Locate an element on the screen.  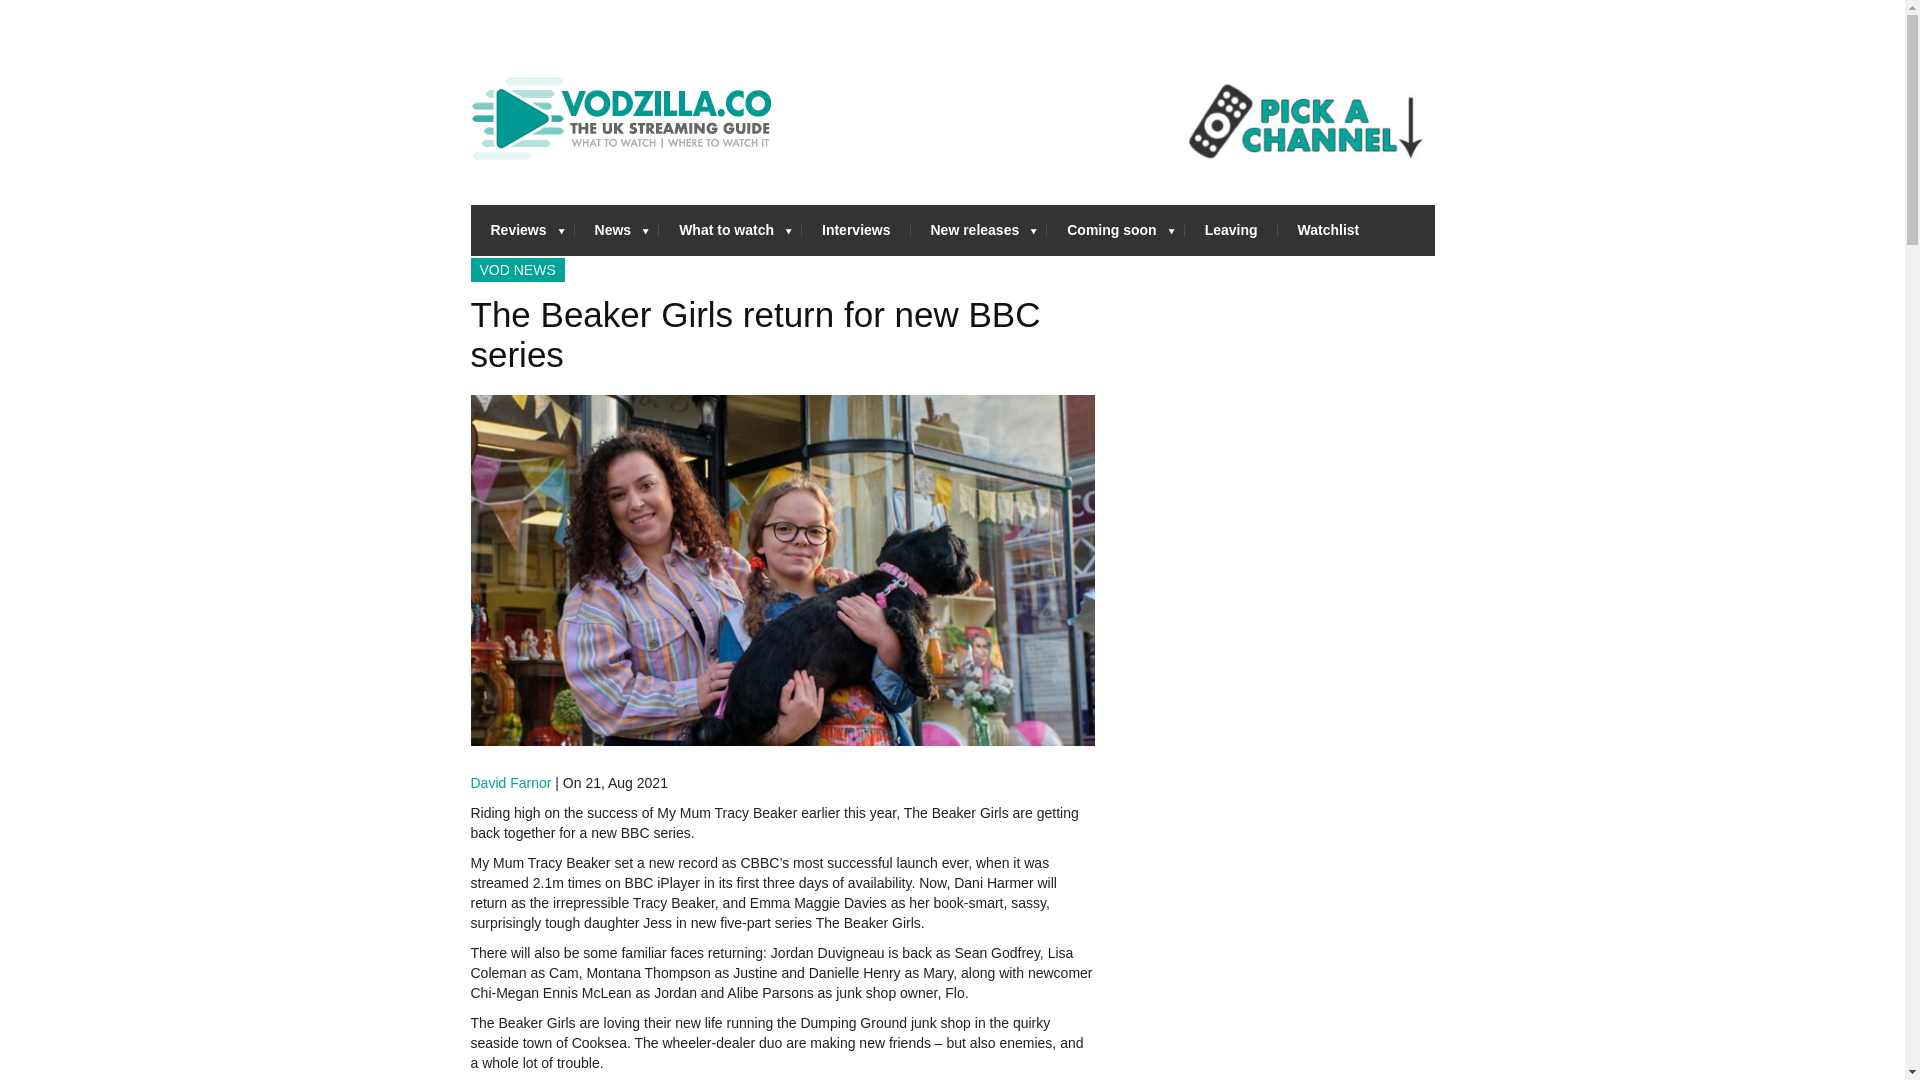
Interviews is located at coordinates (856, 230).